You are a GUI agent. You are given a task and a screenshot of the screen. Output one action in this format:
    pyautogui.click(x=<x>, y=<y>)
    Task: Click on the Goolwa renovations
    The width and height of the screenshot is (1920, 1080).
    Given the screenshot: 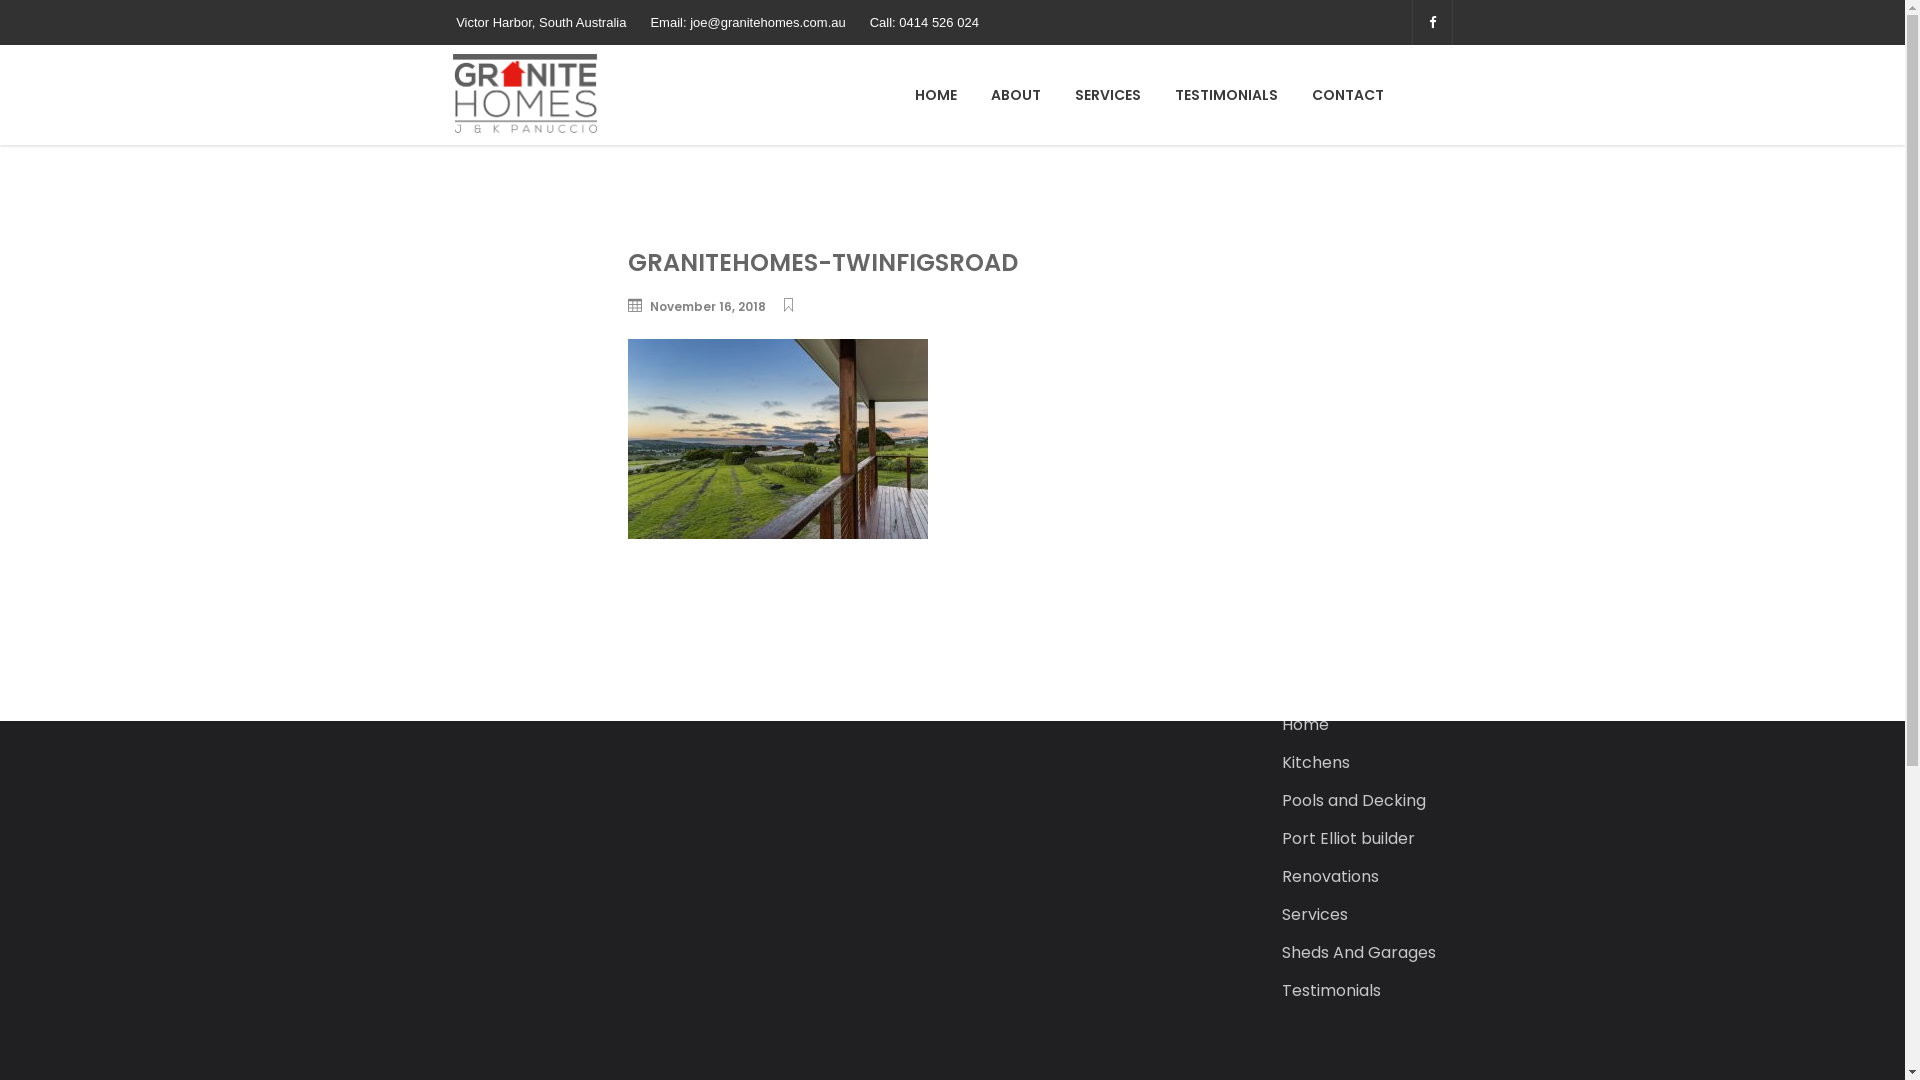 What is the action you would take?
    pyautogui.click(x=1361, y=687)
    